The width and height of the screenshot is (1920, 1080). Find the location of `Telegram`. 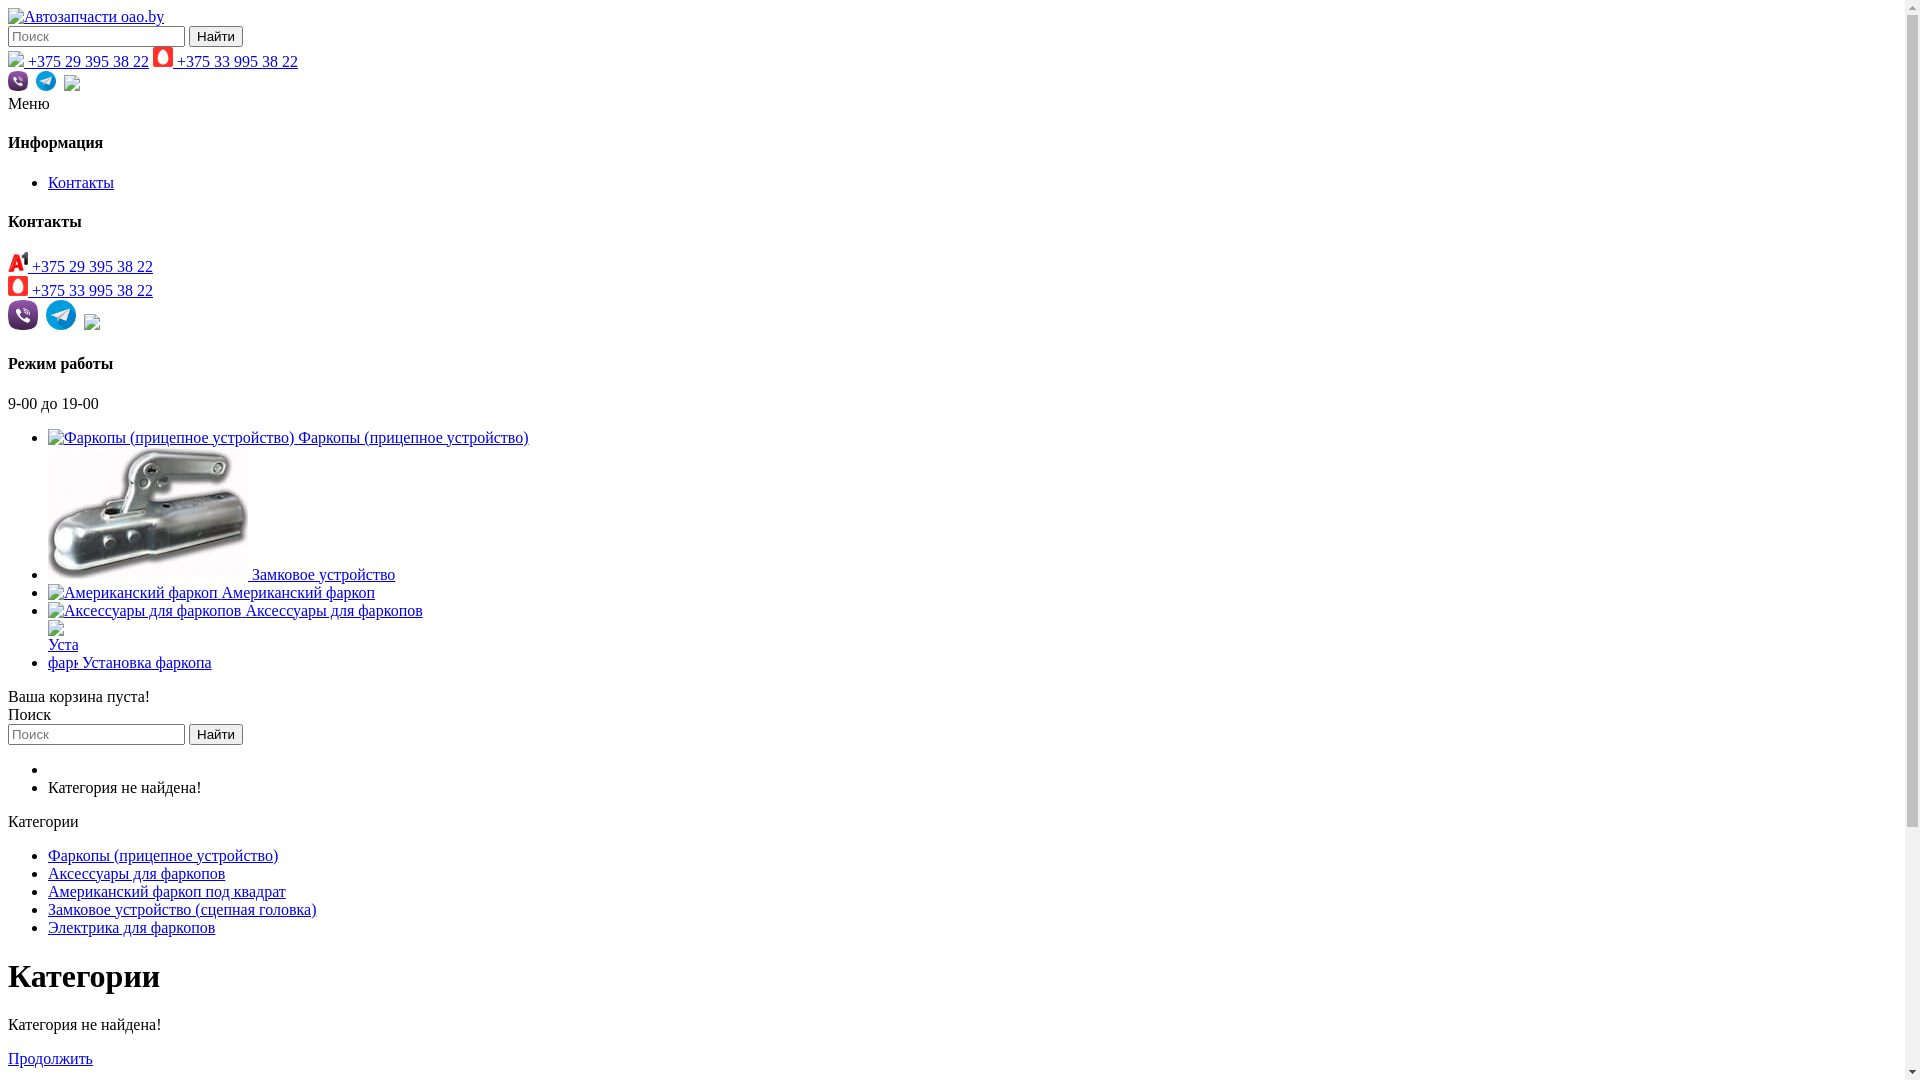

Telegram is located at coordinates (61, 324).